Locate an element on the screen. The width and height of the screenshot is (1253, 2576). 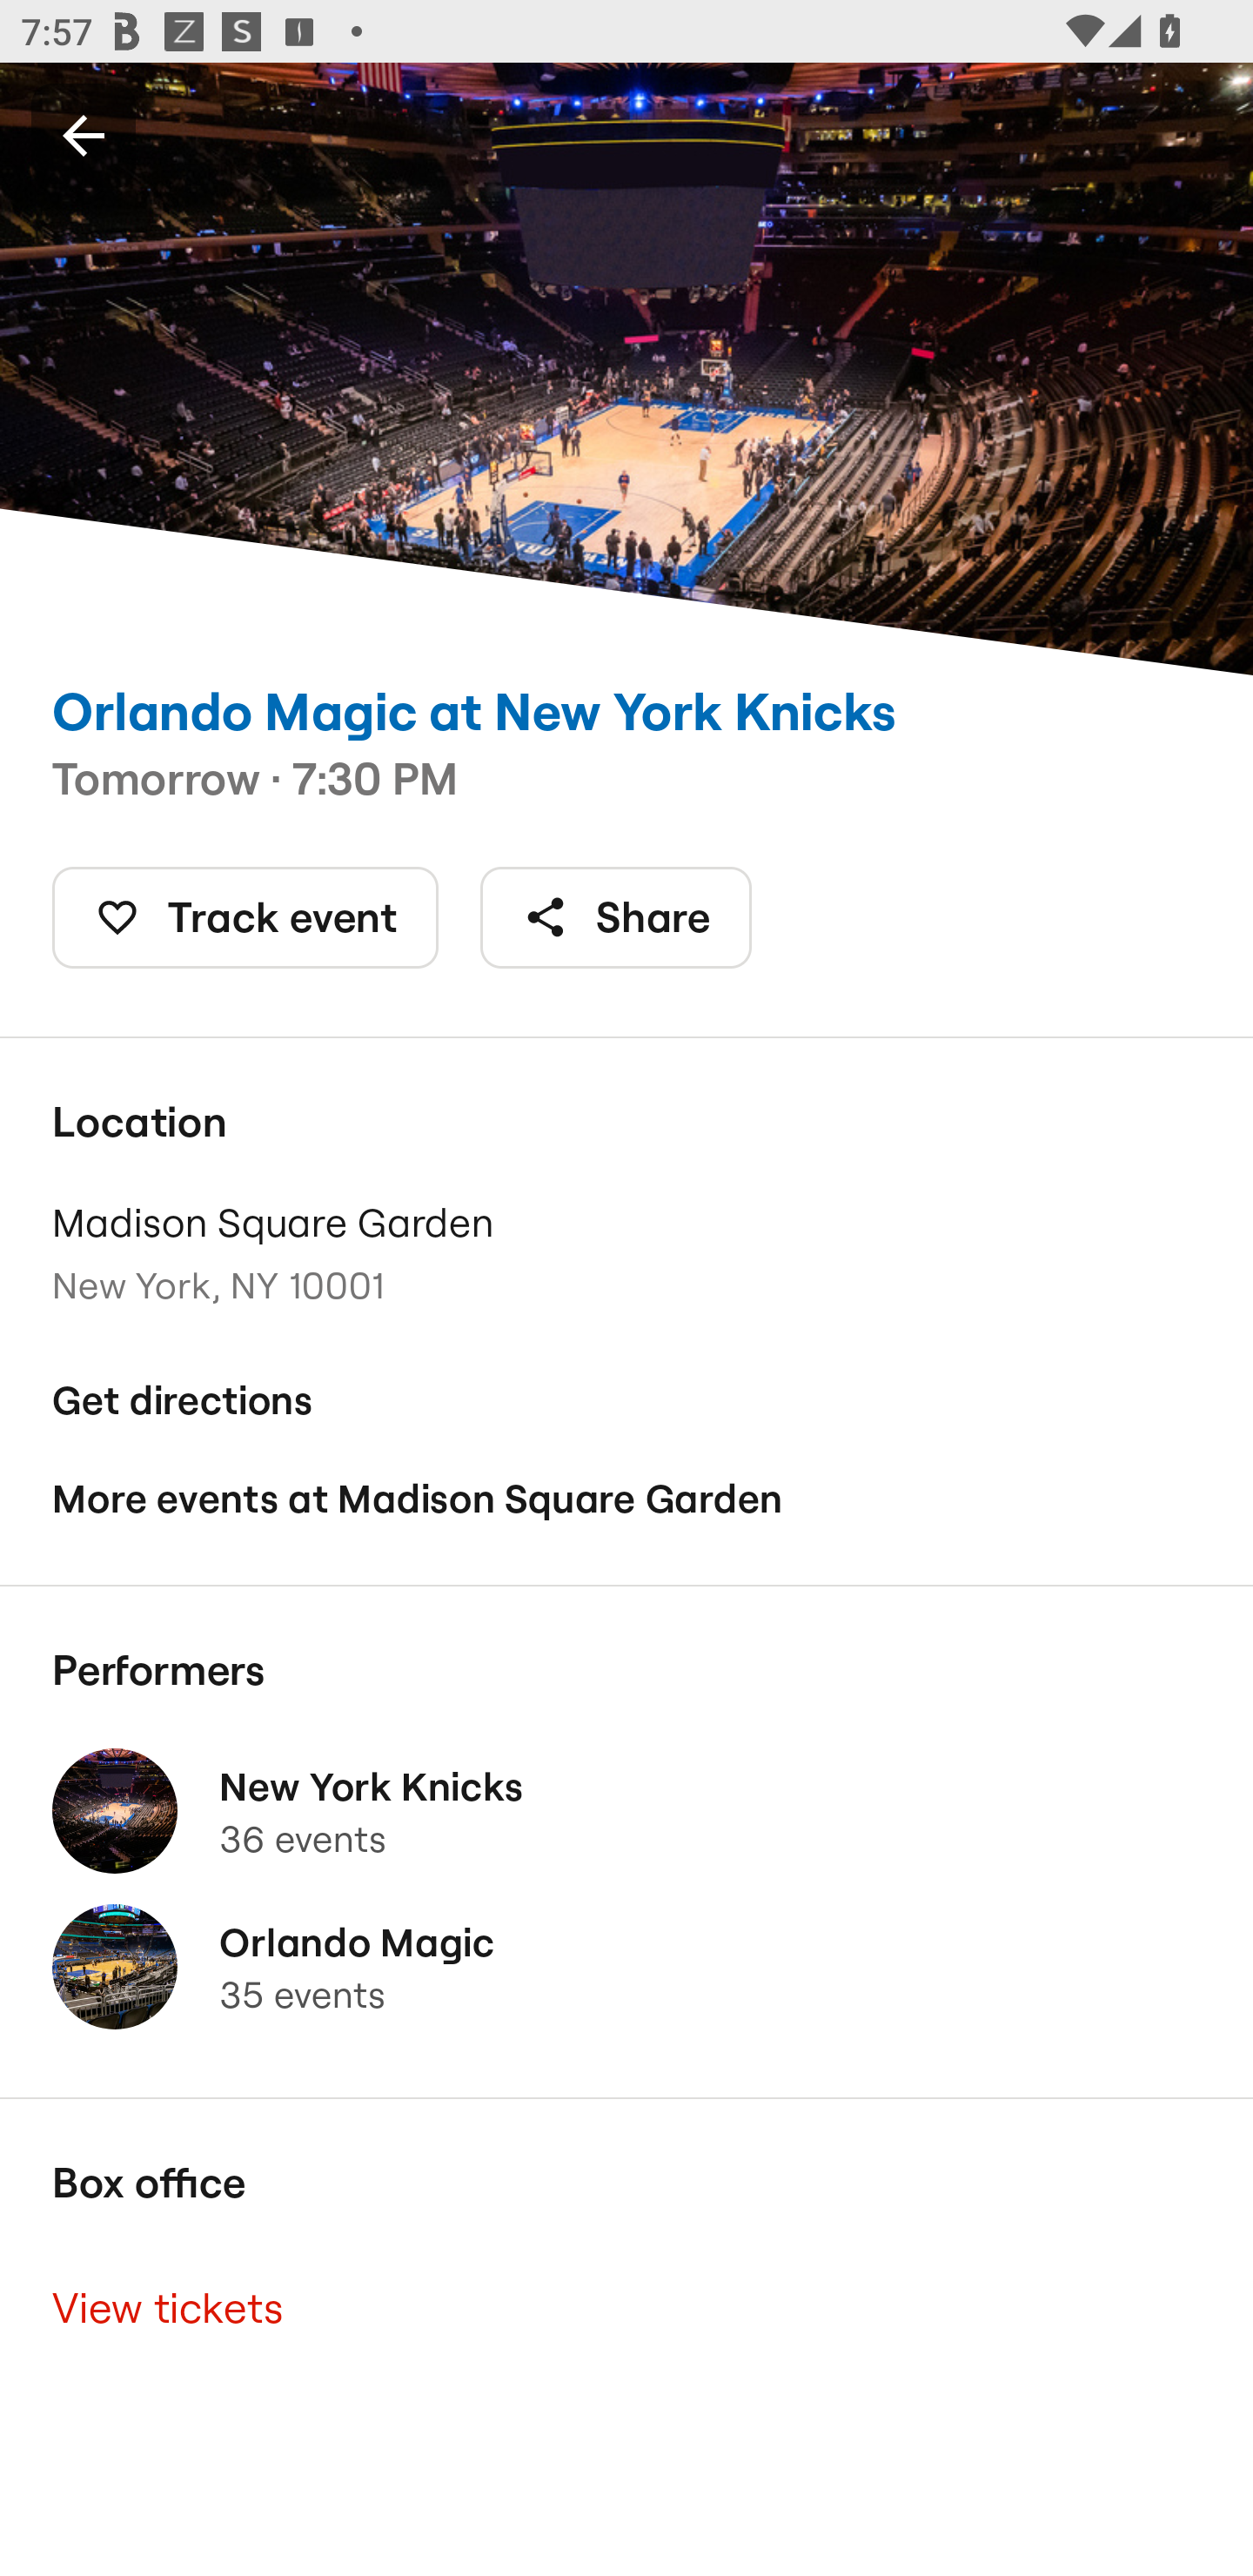
Orlando Magic 35 events is located at coordinates (626, 1967).